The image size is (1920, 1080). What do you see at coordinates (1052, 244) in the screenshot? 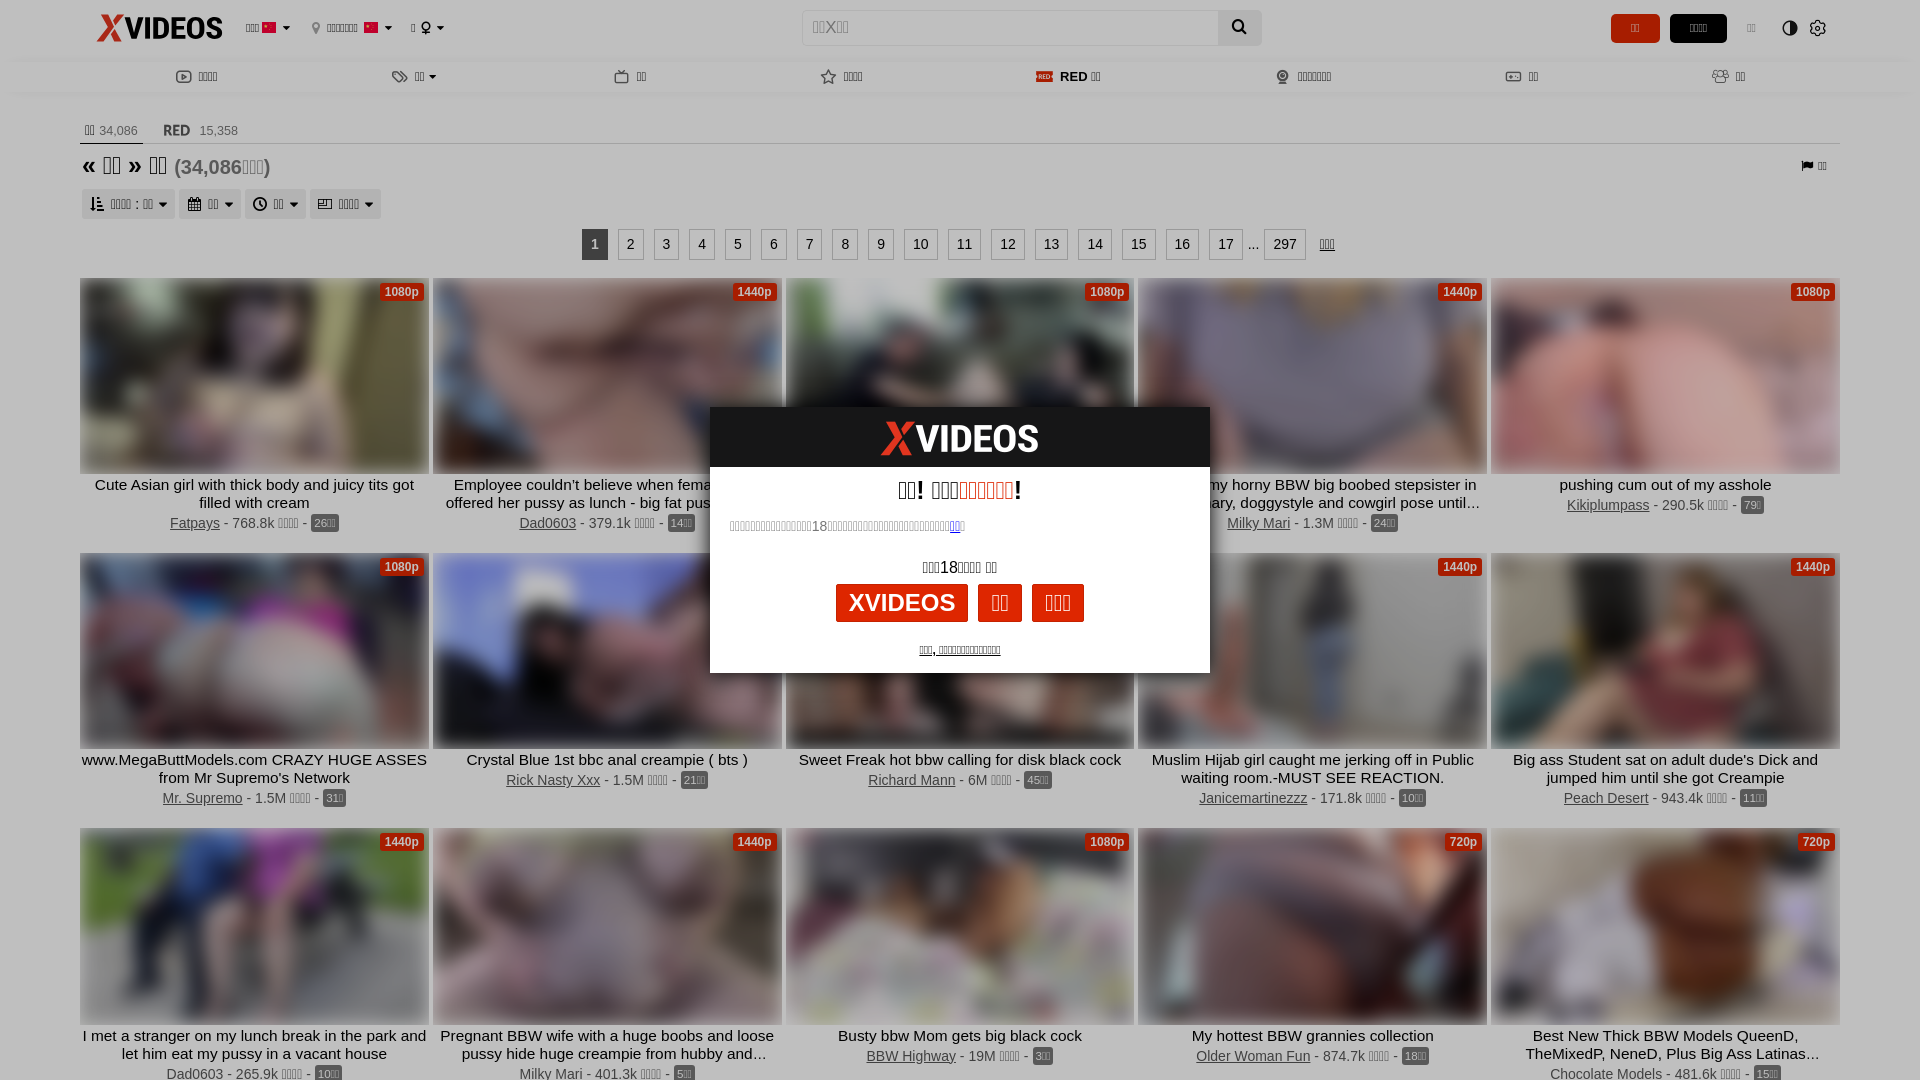
I see `13` at bounding box center [1052, 244].